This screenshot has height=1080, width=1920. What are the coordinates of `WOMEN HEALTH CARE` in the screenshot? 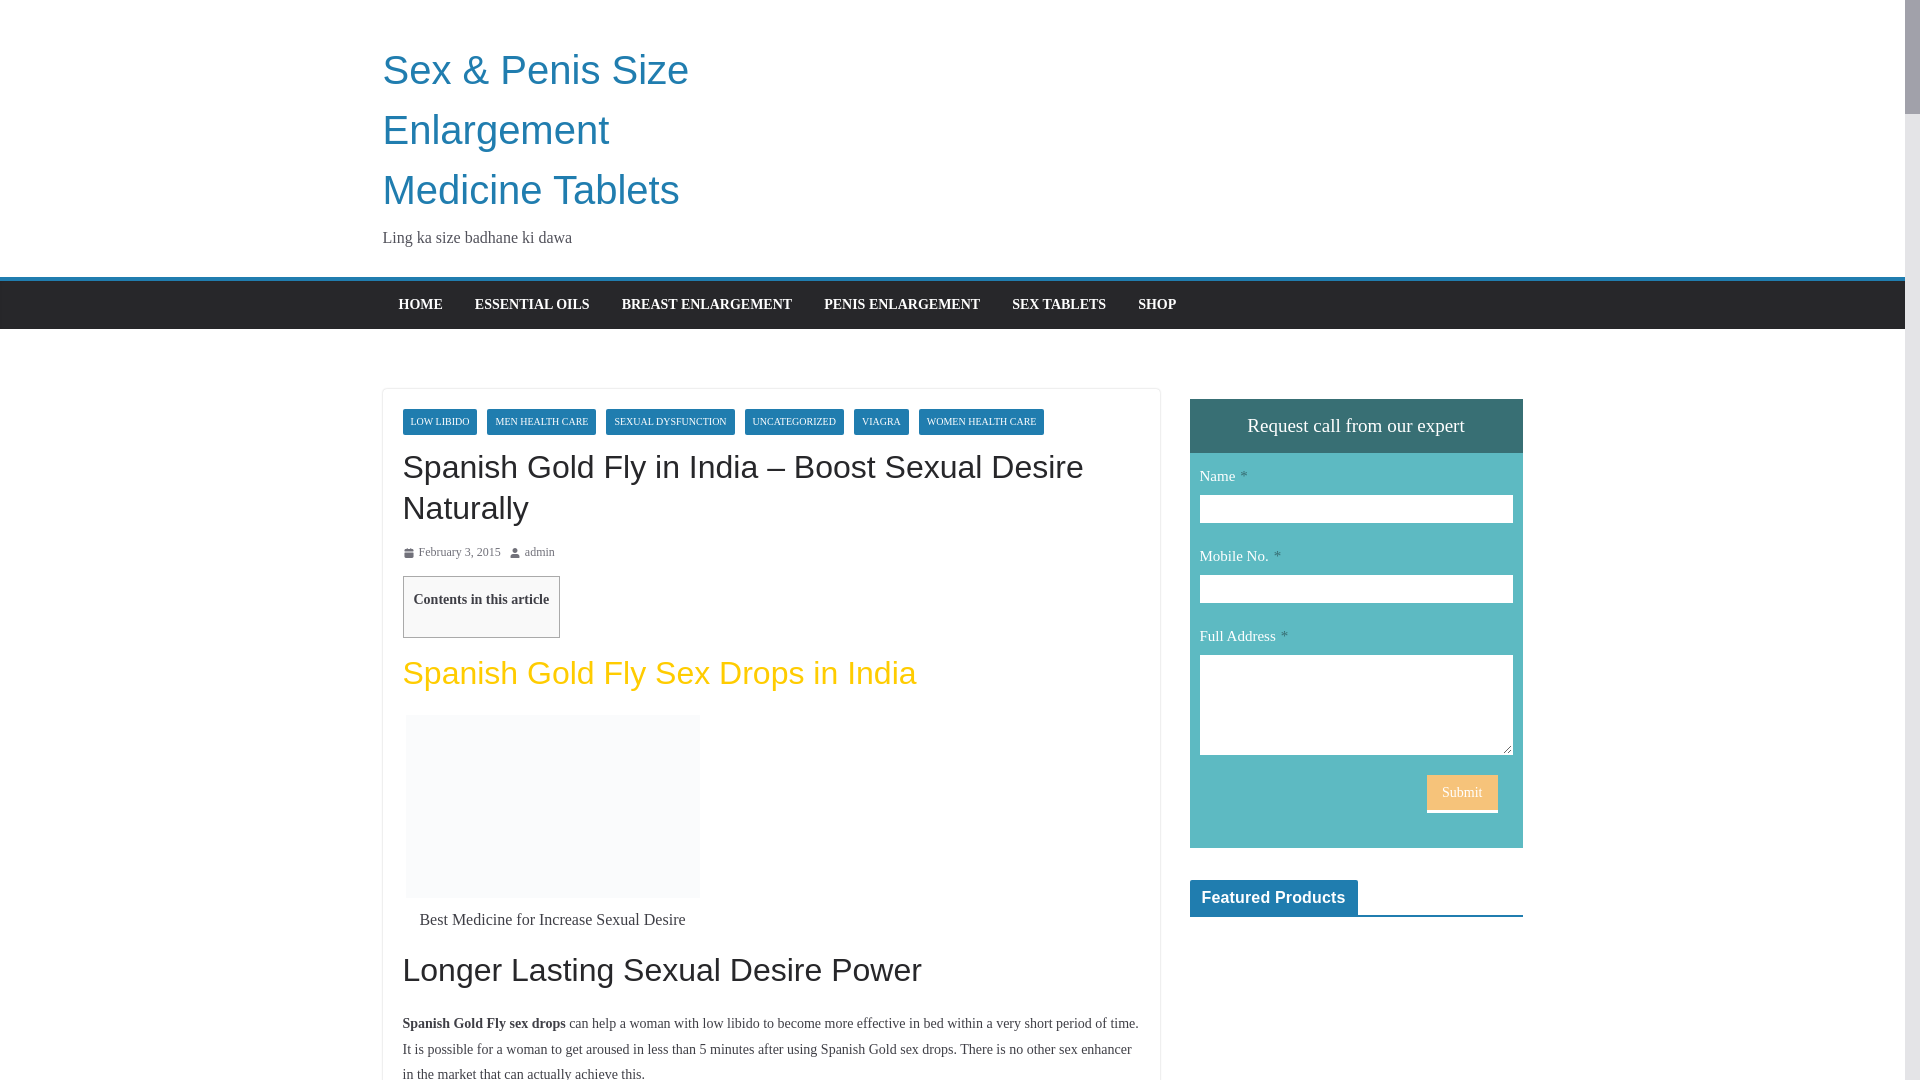 It's located at (982, 422).